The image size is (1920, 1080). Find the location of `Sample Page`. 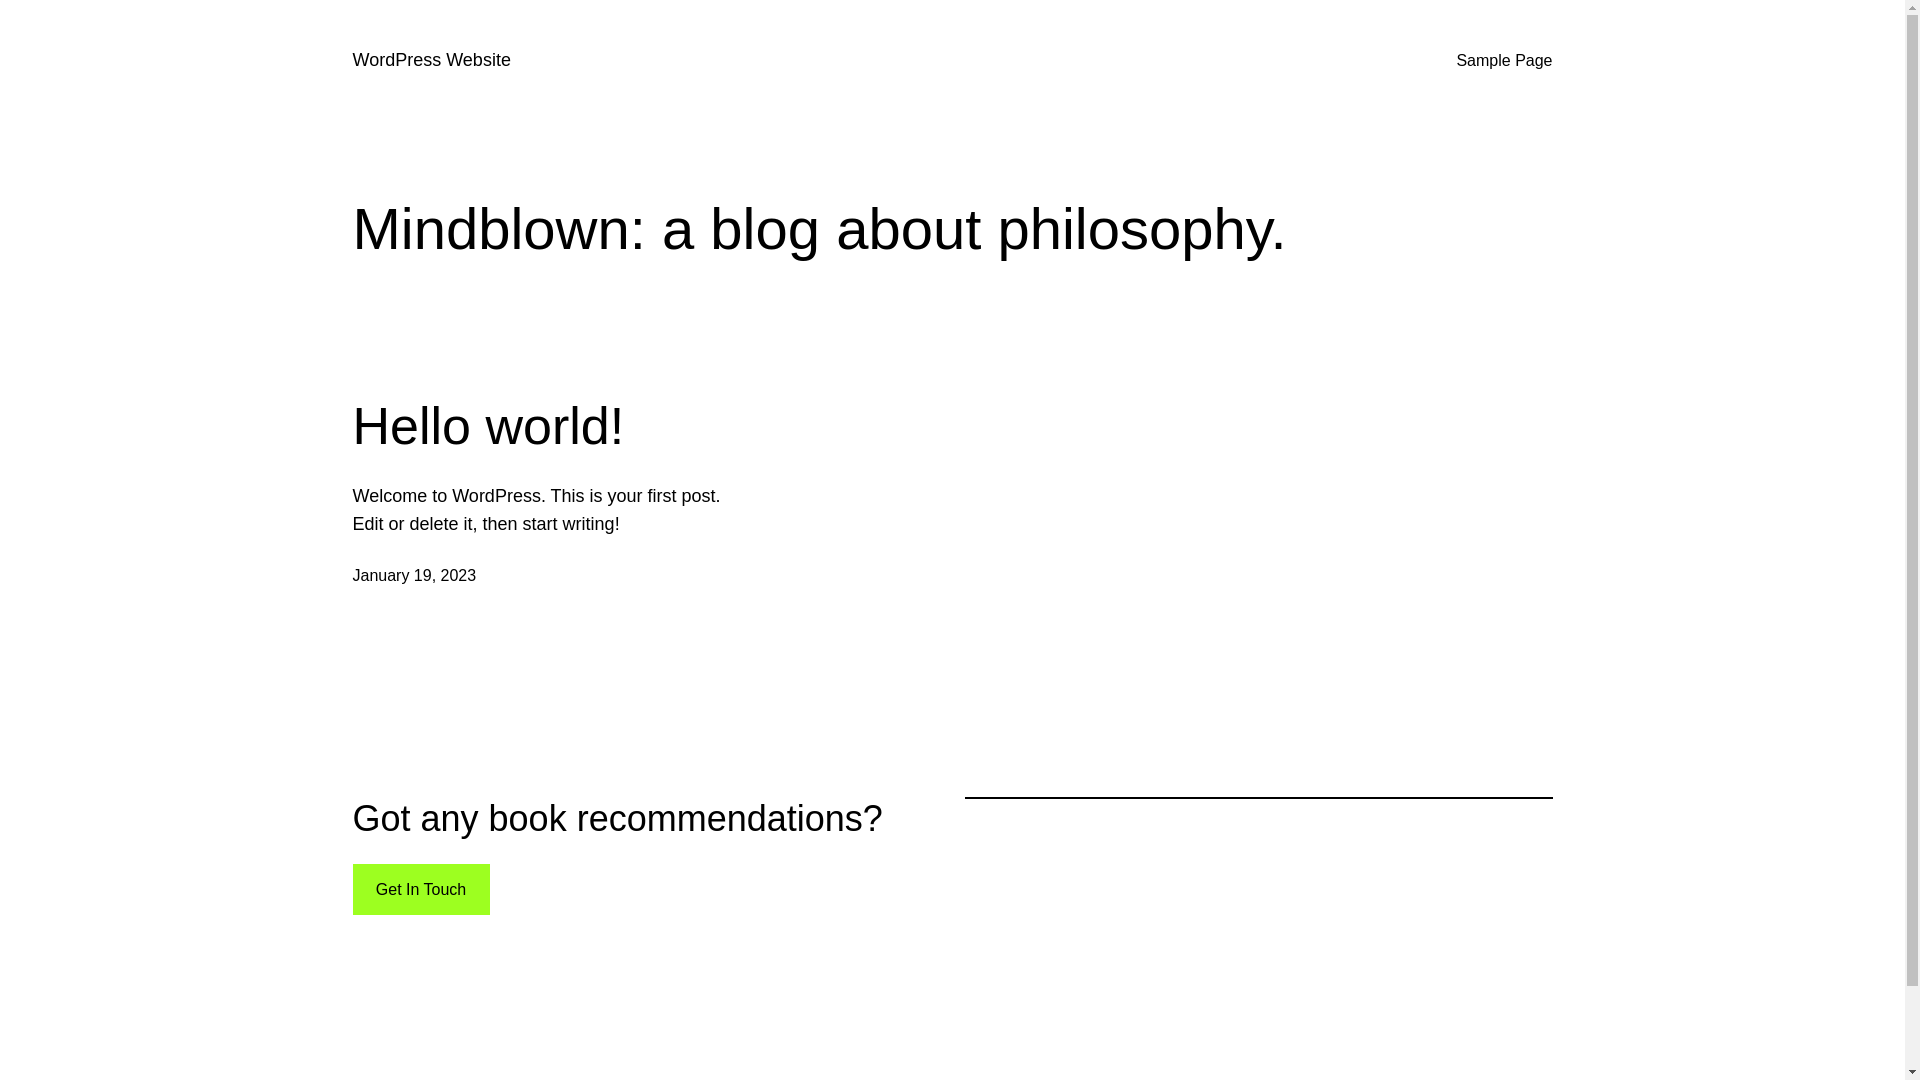

Sample Page is located at coordinates (1504, 61).